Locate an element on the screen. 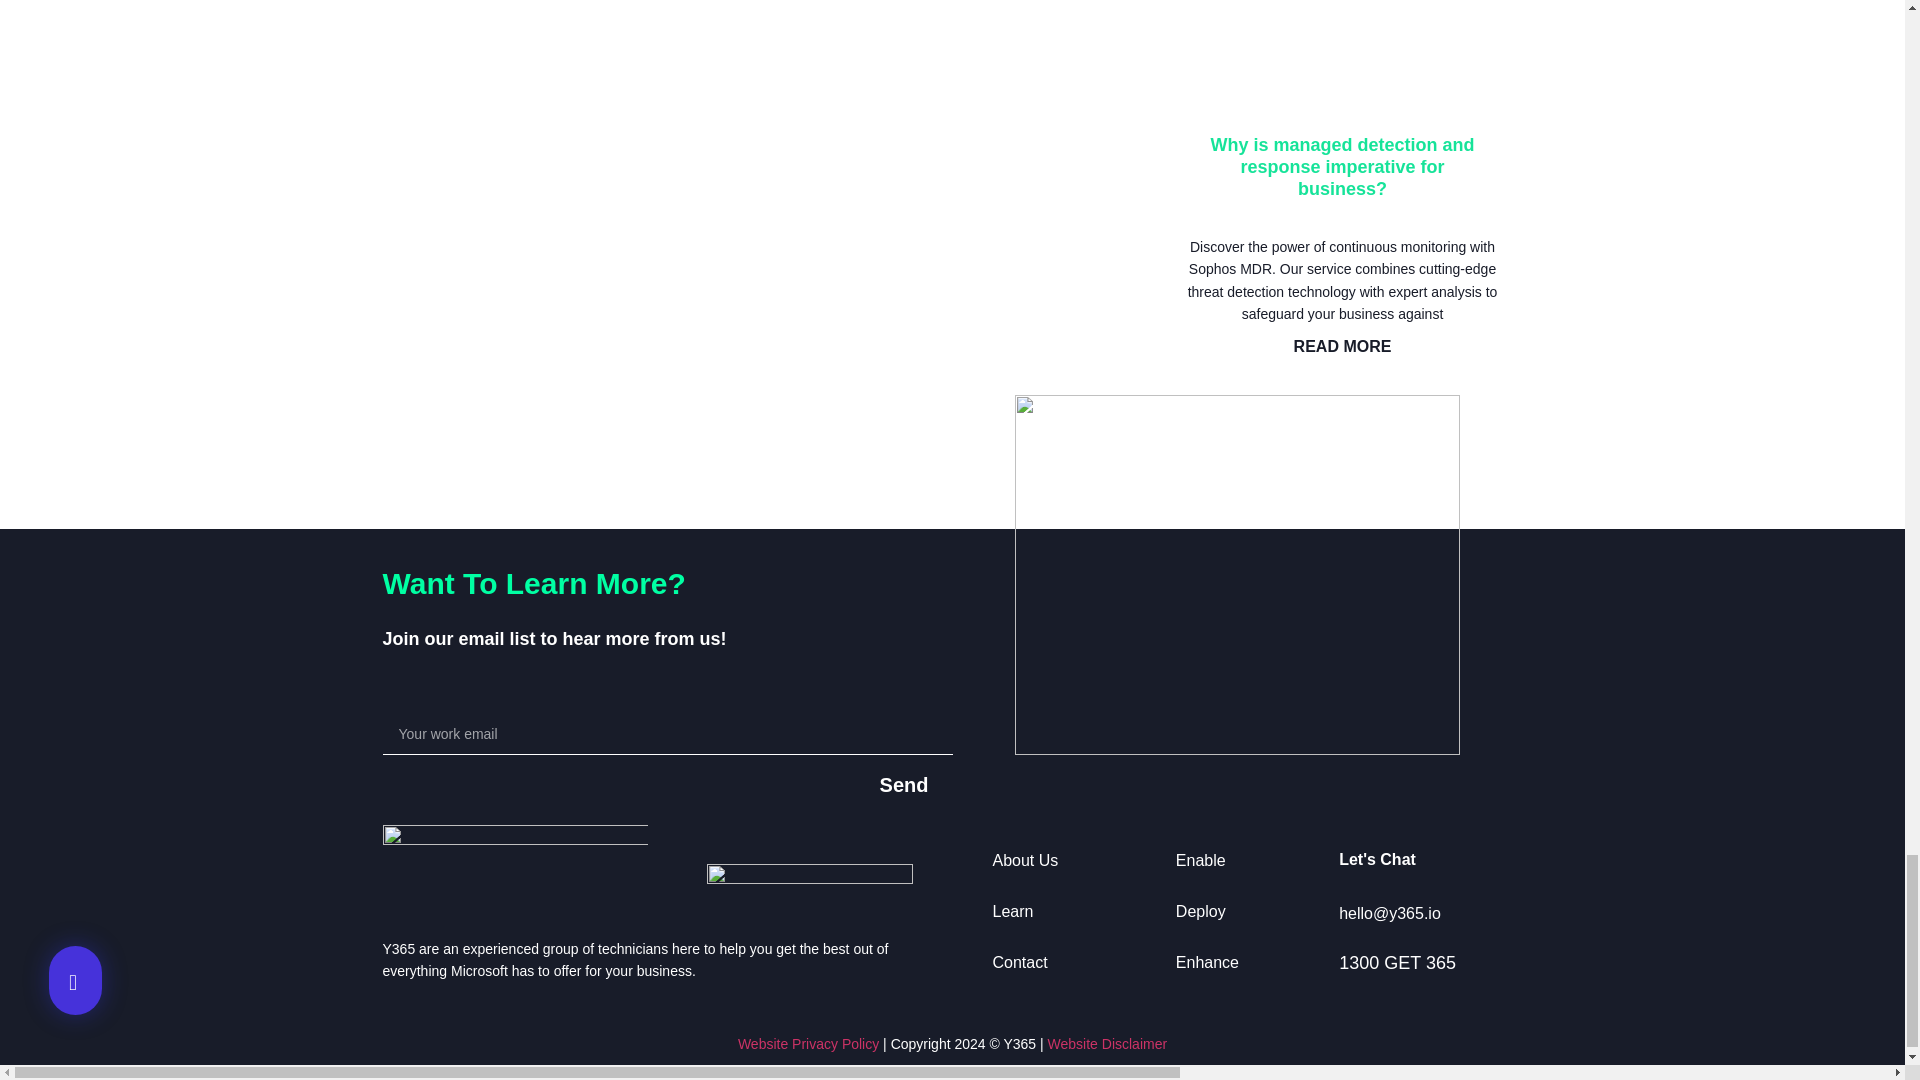 The image size is (1920, 1080). Deploy is located at coordinates (1200, 911).